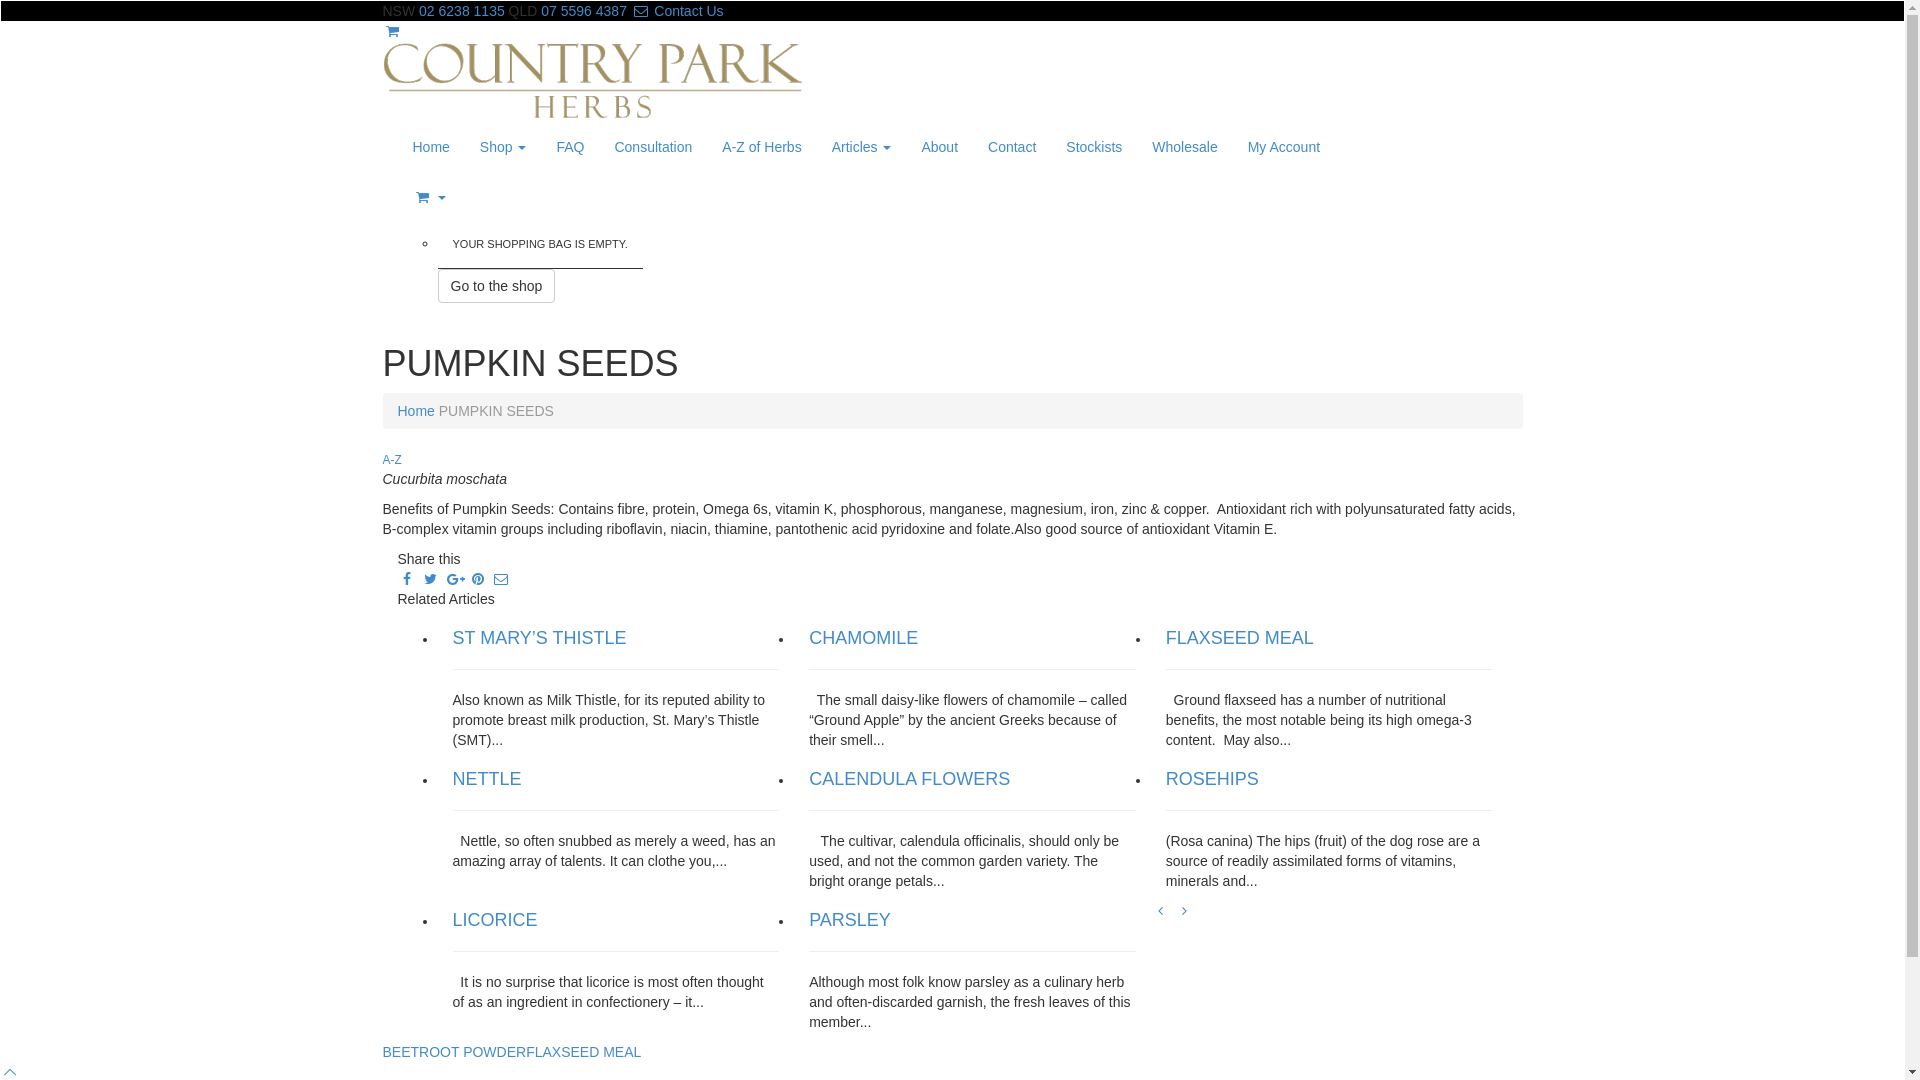 This screenshot has width=1920, height=1080. I want to click on Stockists, so click(1094, 147).